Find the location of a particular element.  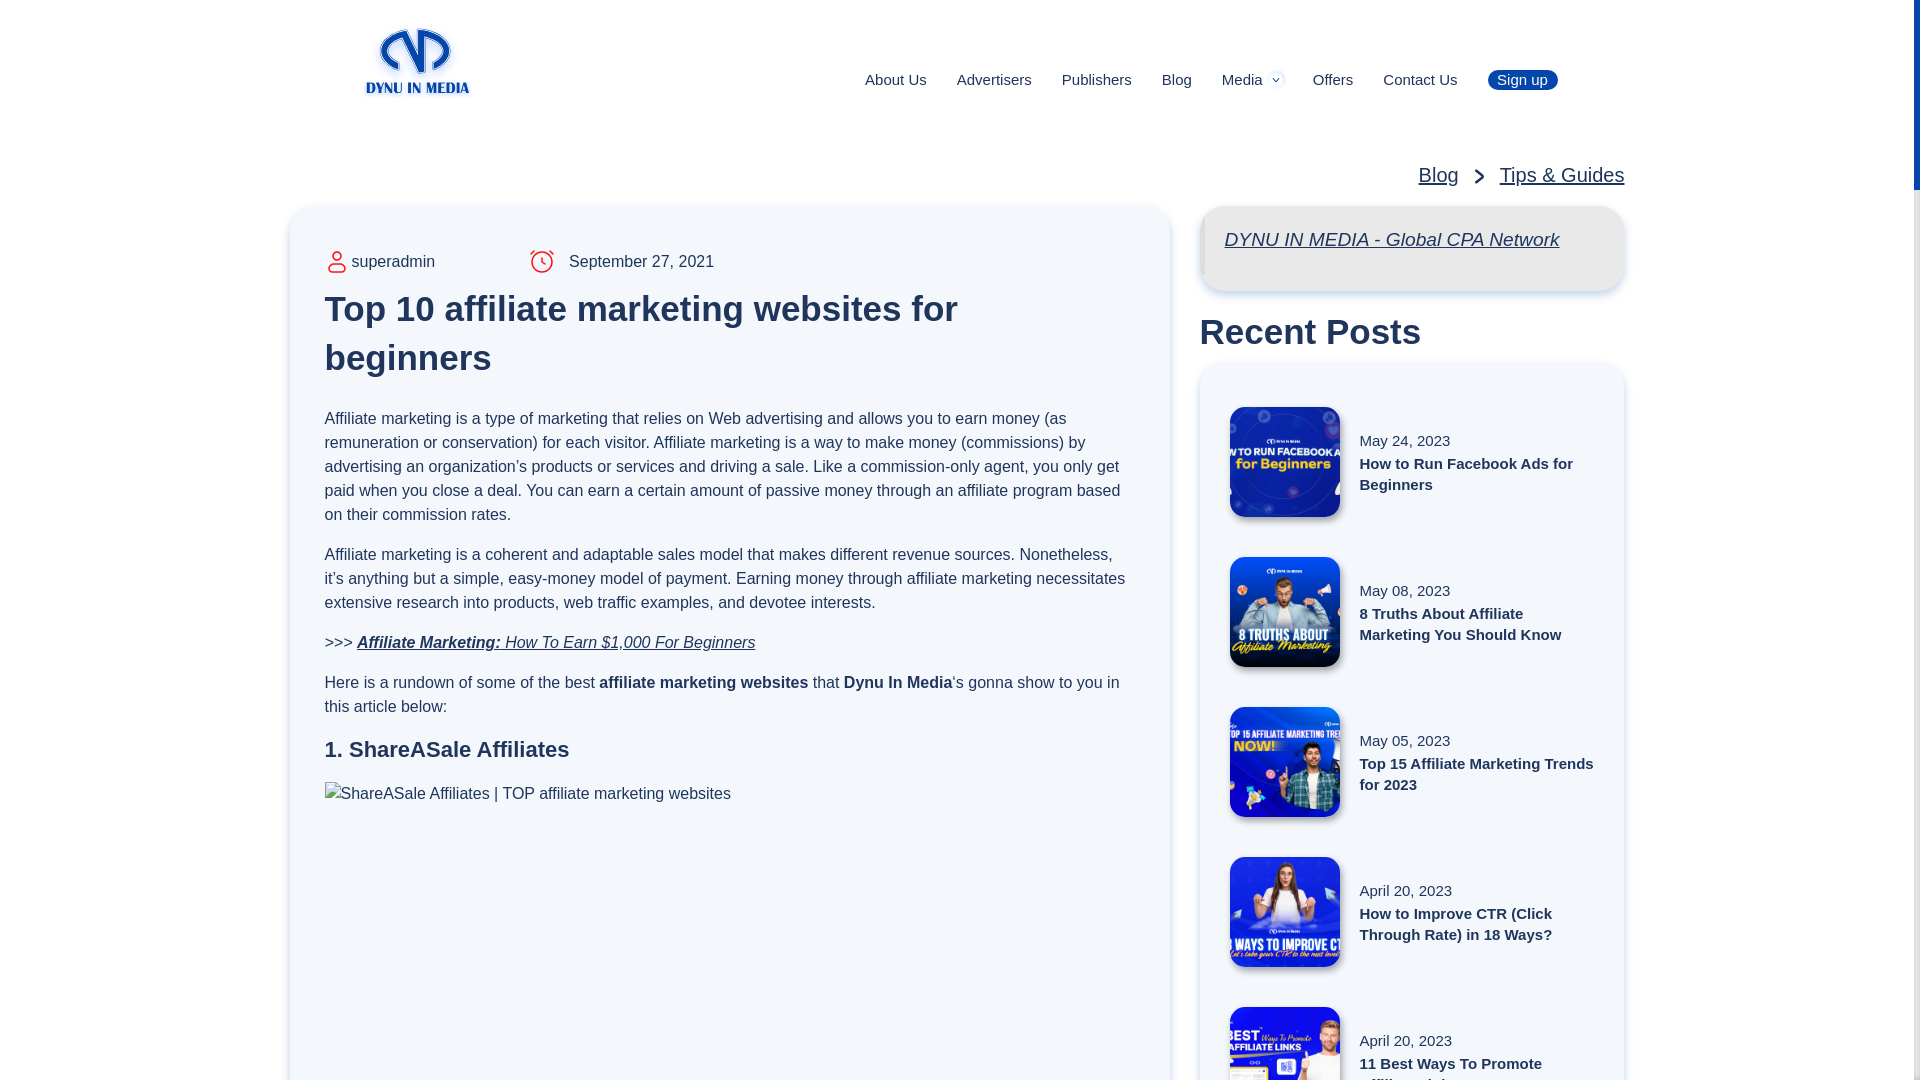

Dynu In Media is located at coordinates (417, 59).